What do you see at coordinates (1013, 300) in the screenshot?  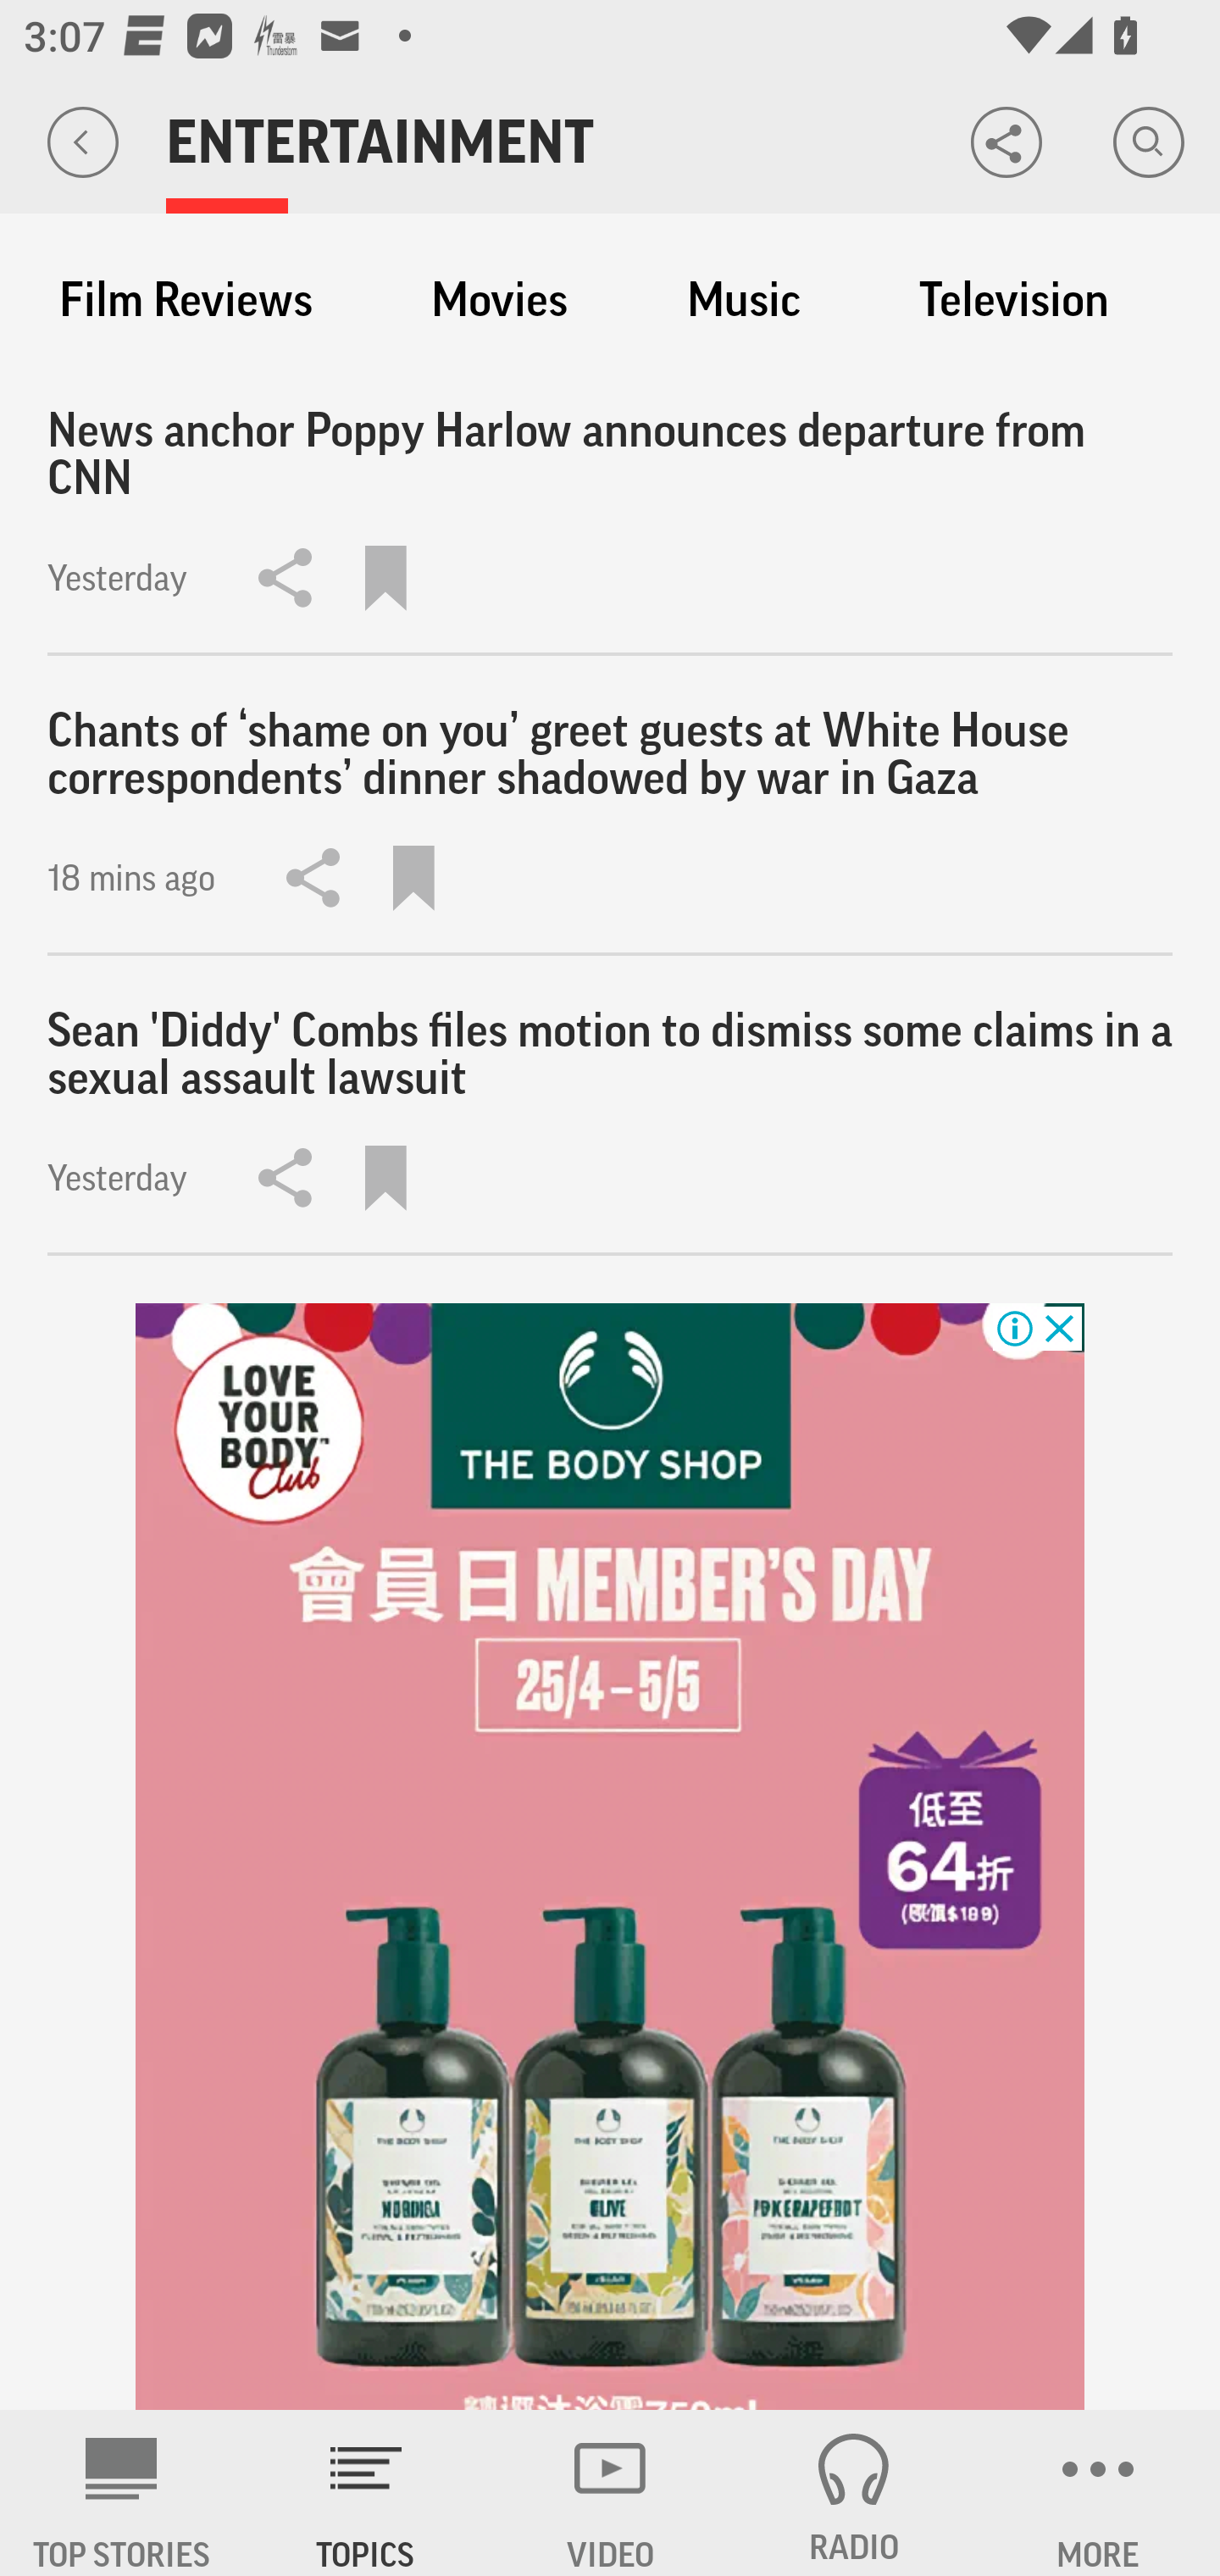 I see `Television` at bounding box center [1013, 300].